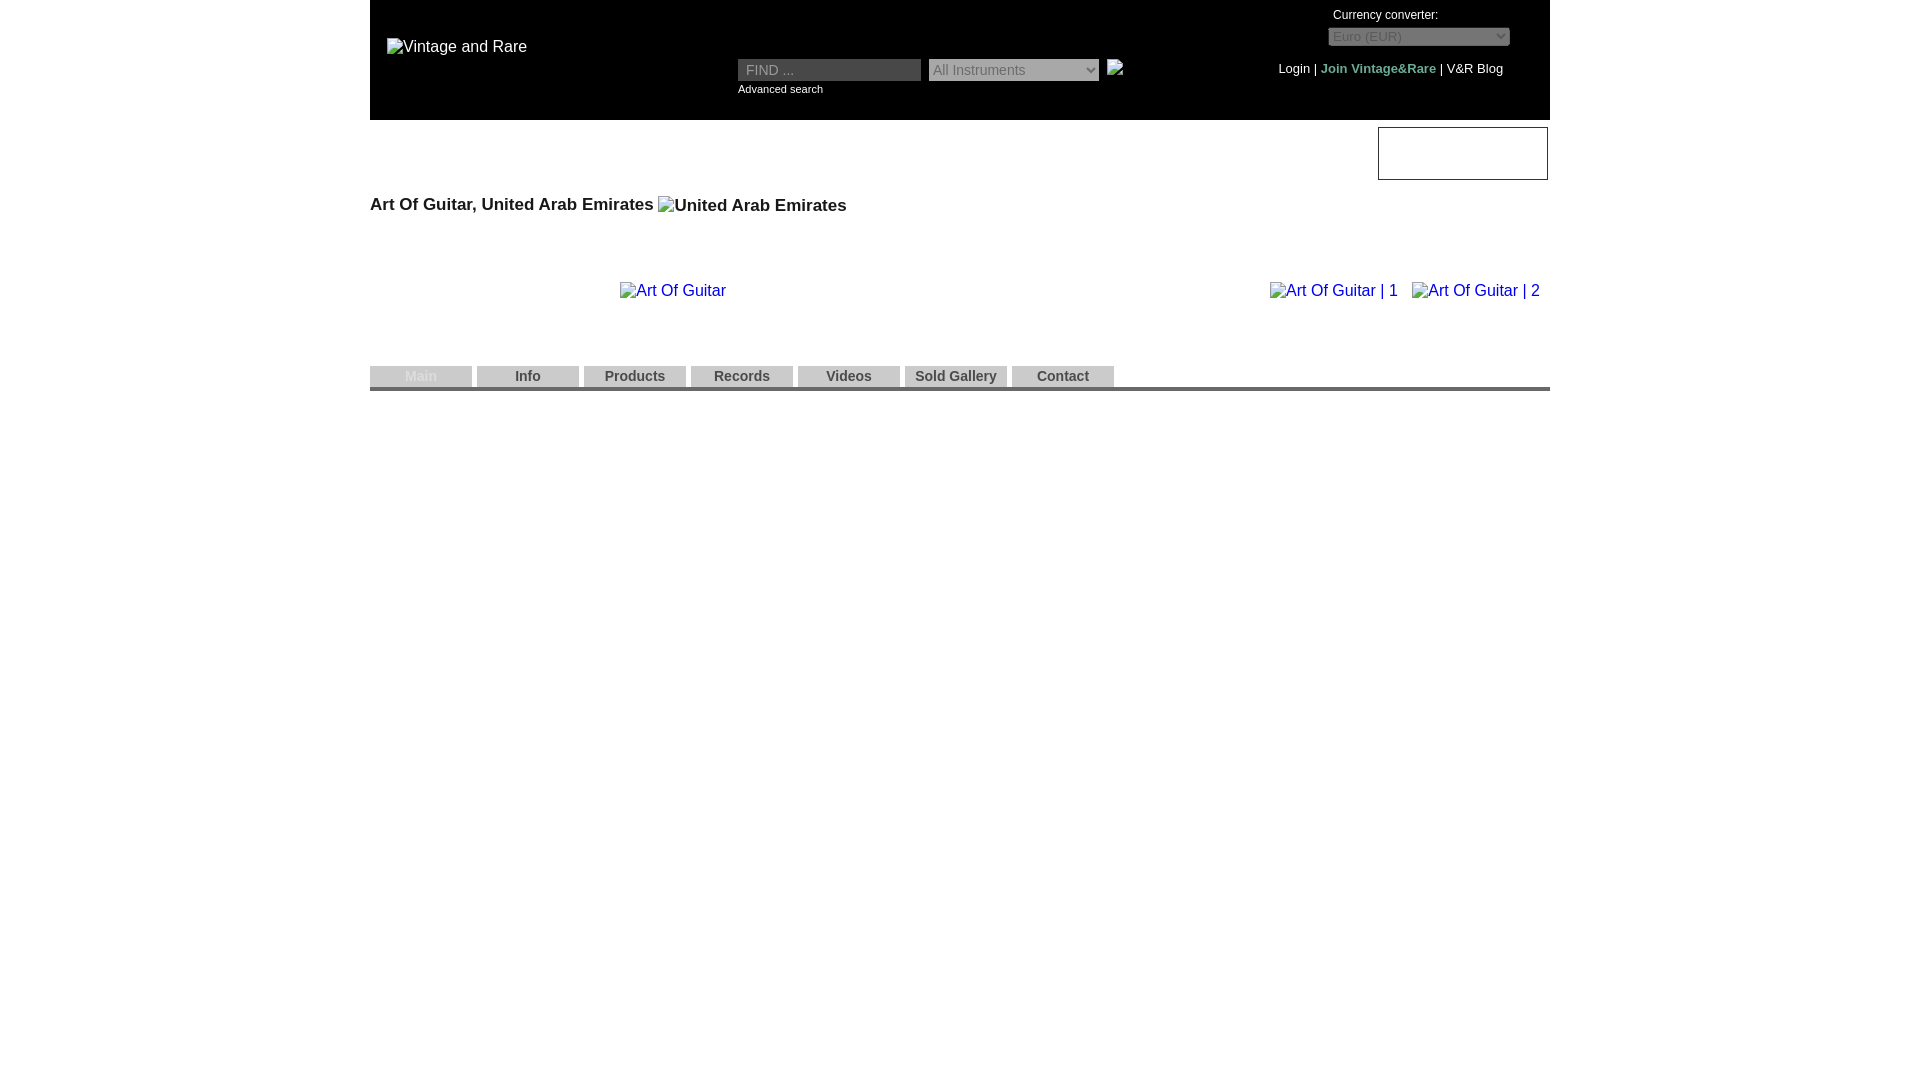 Image resolution: width=1920 pixels, height=1080 pixels. I want to click on Sold Gallery, so click(955, 376).